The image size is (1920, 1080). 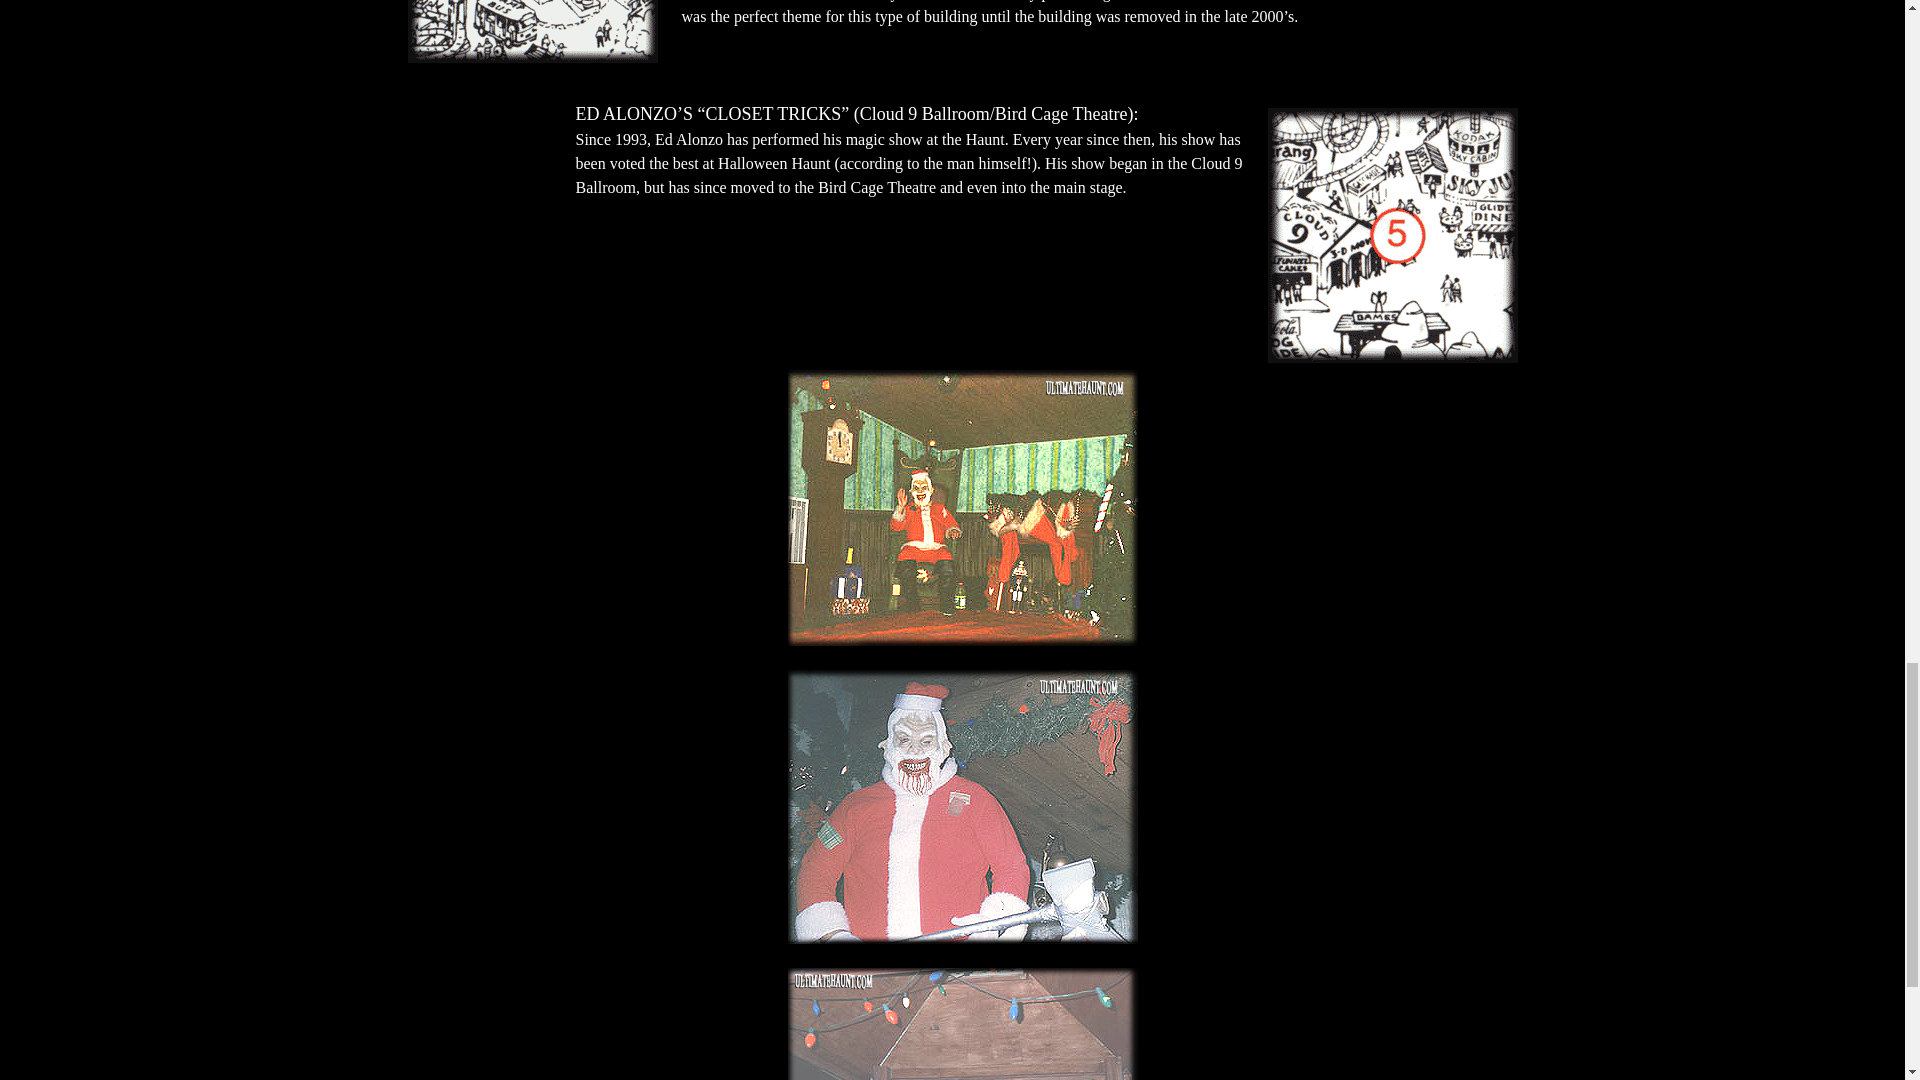 I want to click on Hi Santy, so click(x=962, y=508).